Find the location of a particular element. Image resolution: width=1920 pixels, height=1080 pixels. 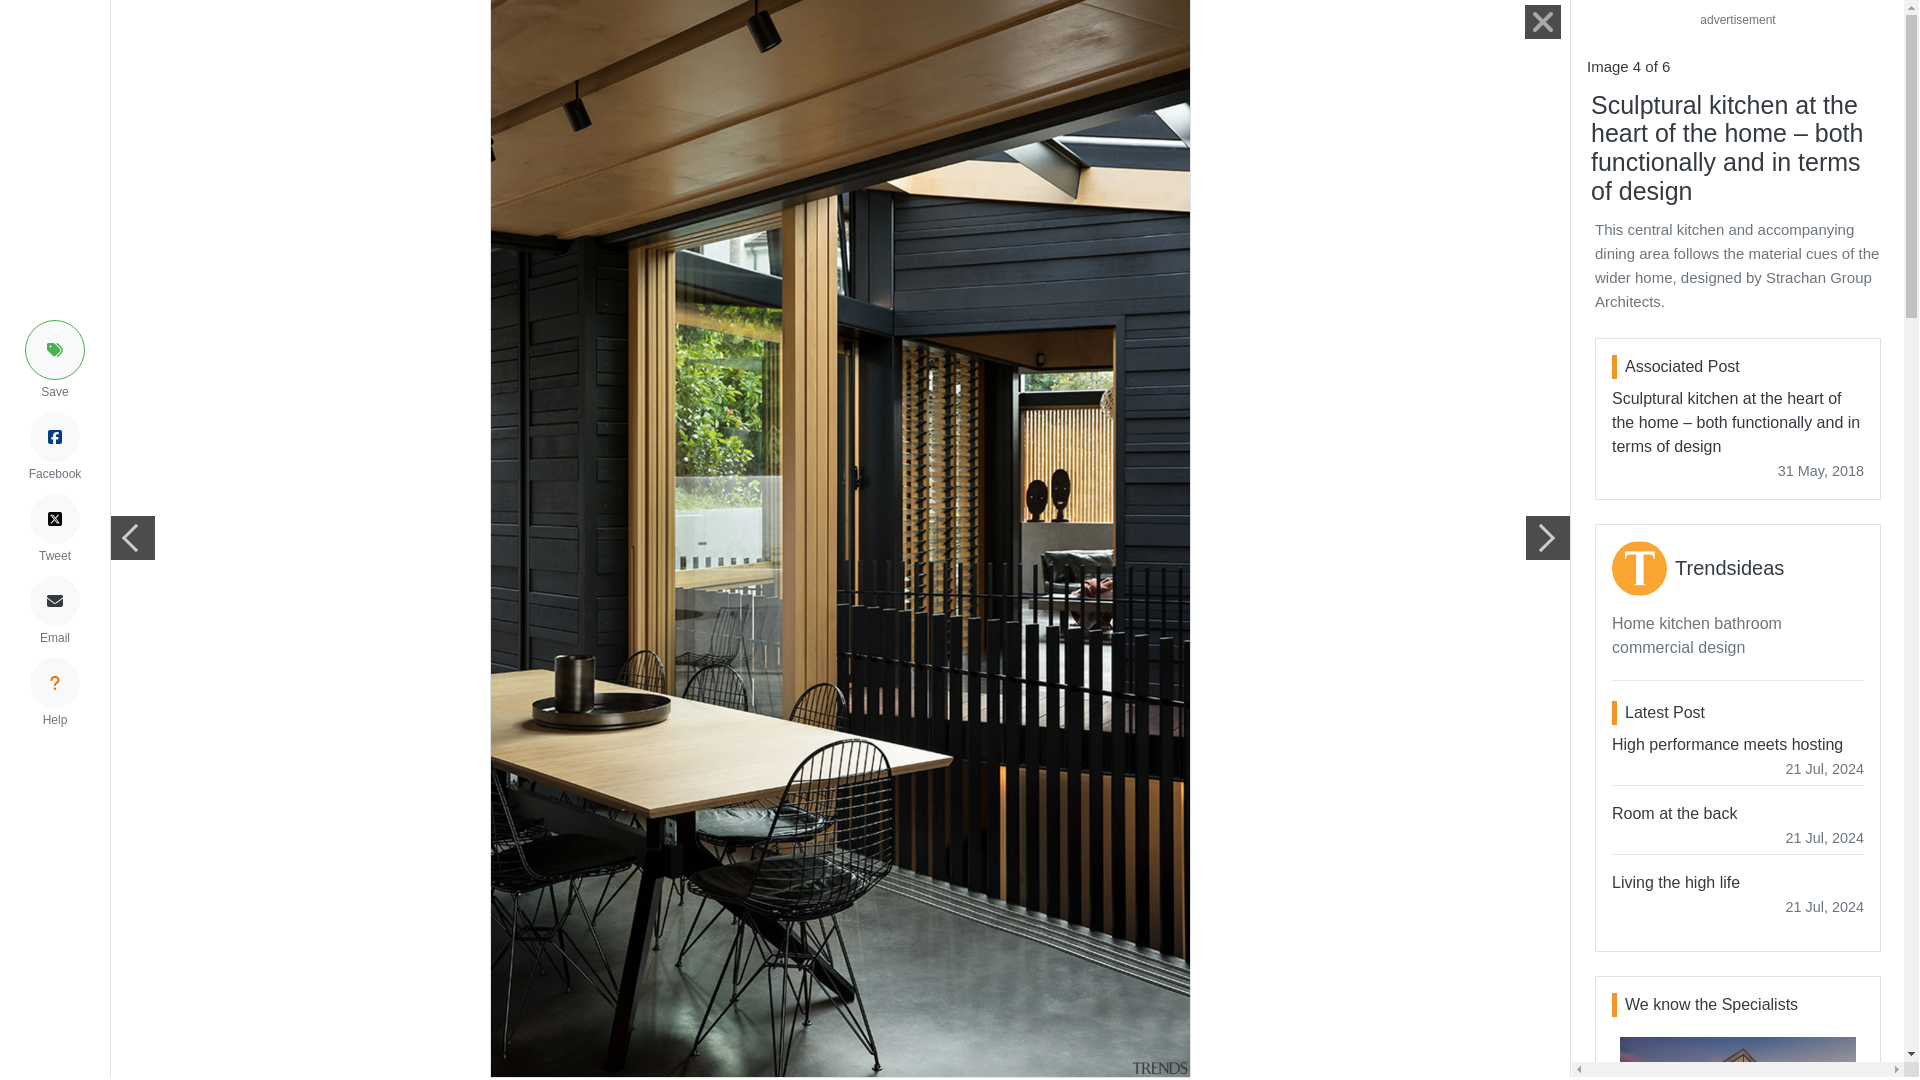

Trendsideas is located at coordinates (1728, 568).